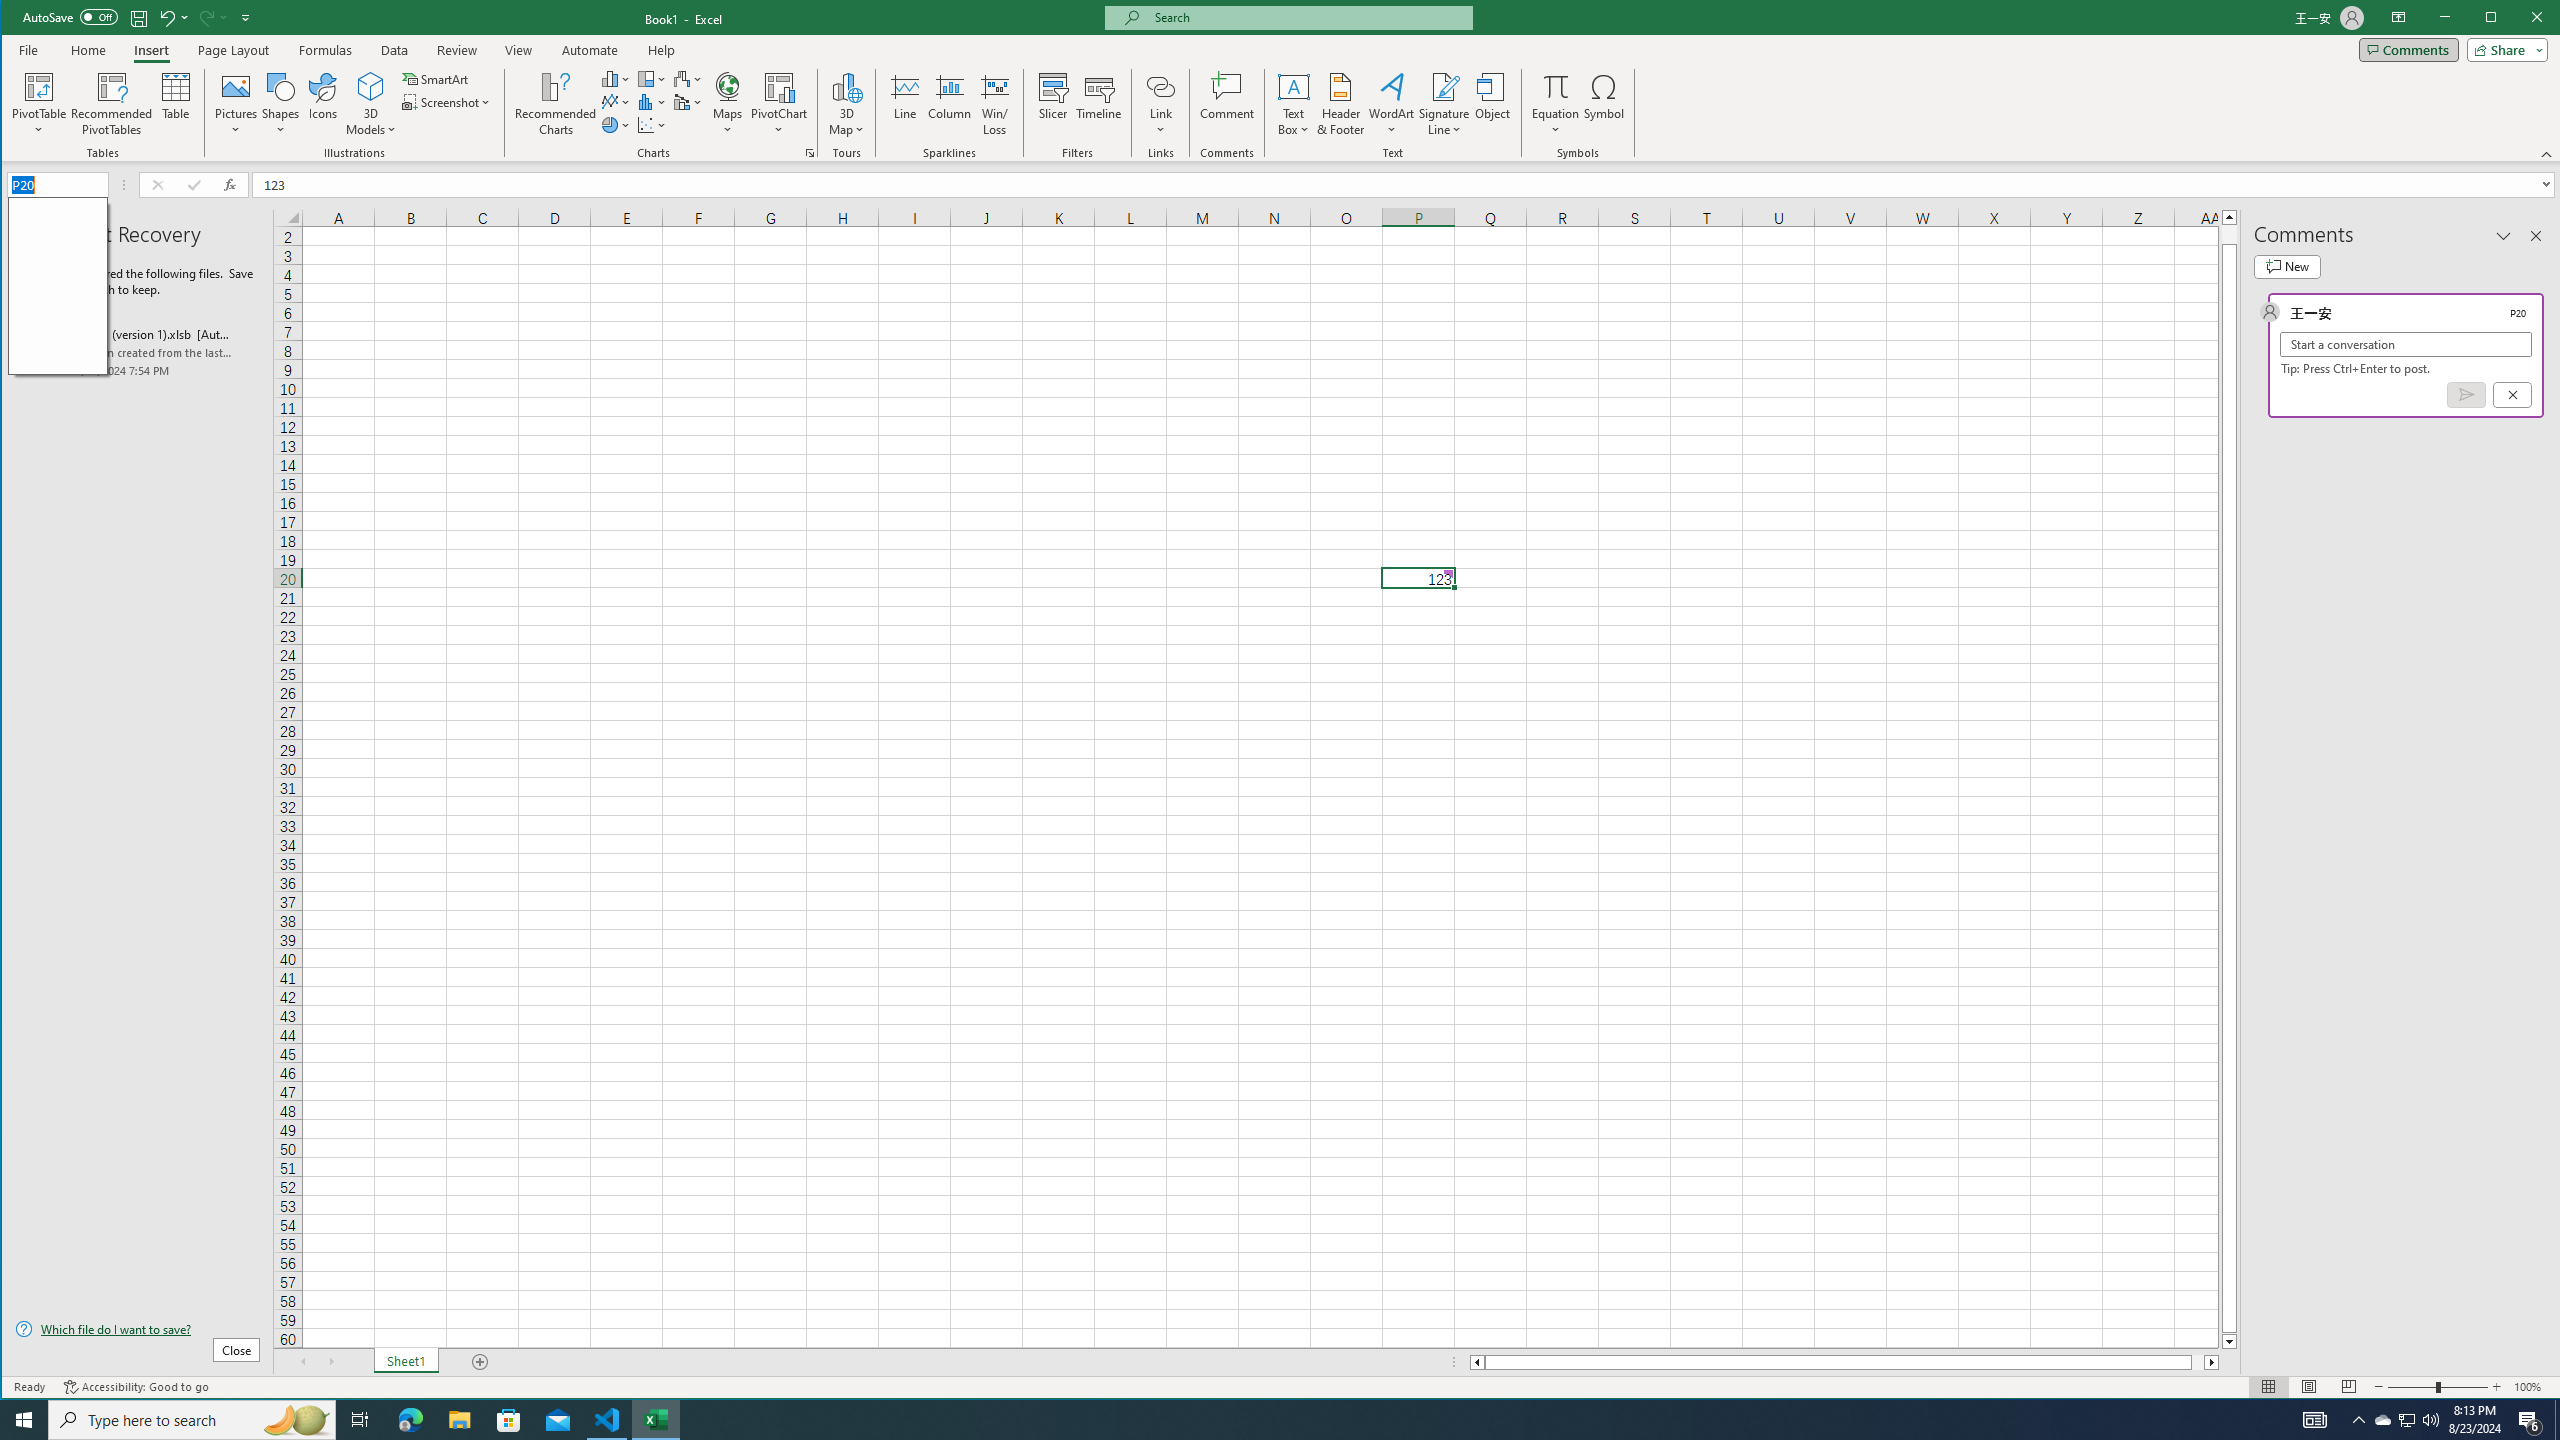 This screenshot has width=2560, height=1440. Describe the element at coordinates (2406, 344) in the screenshot. I see `Start a conversation` at that location.